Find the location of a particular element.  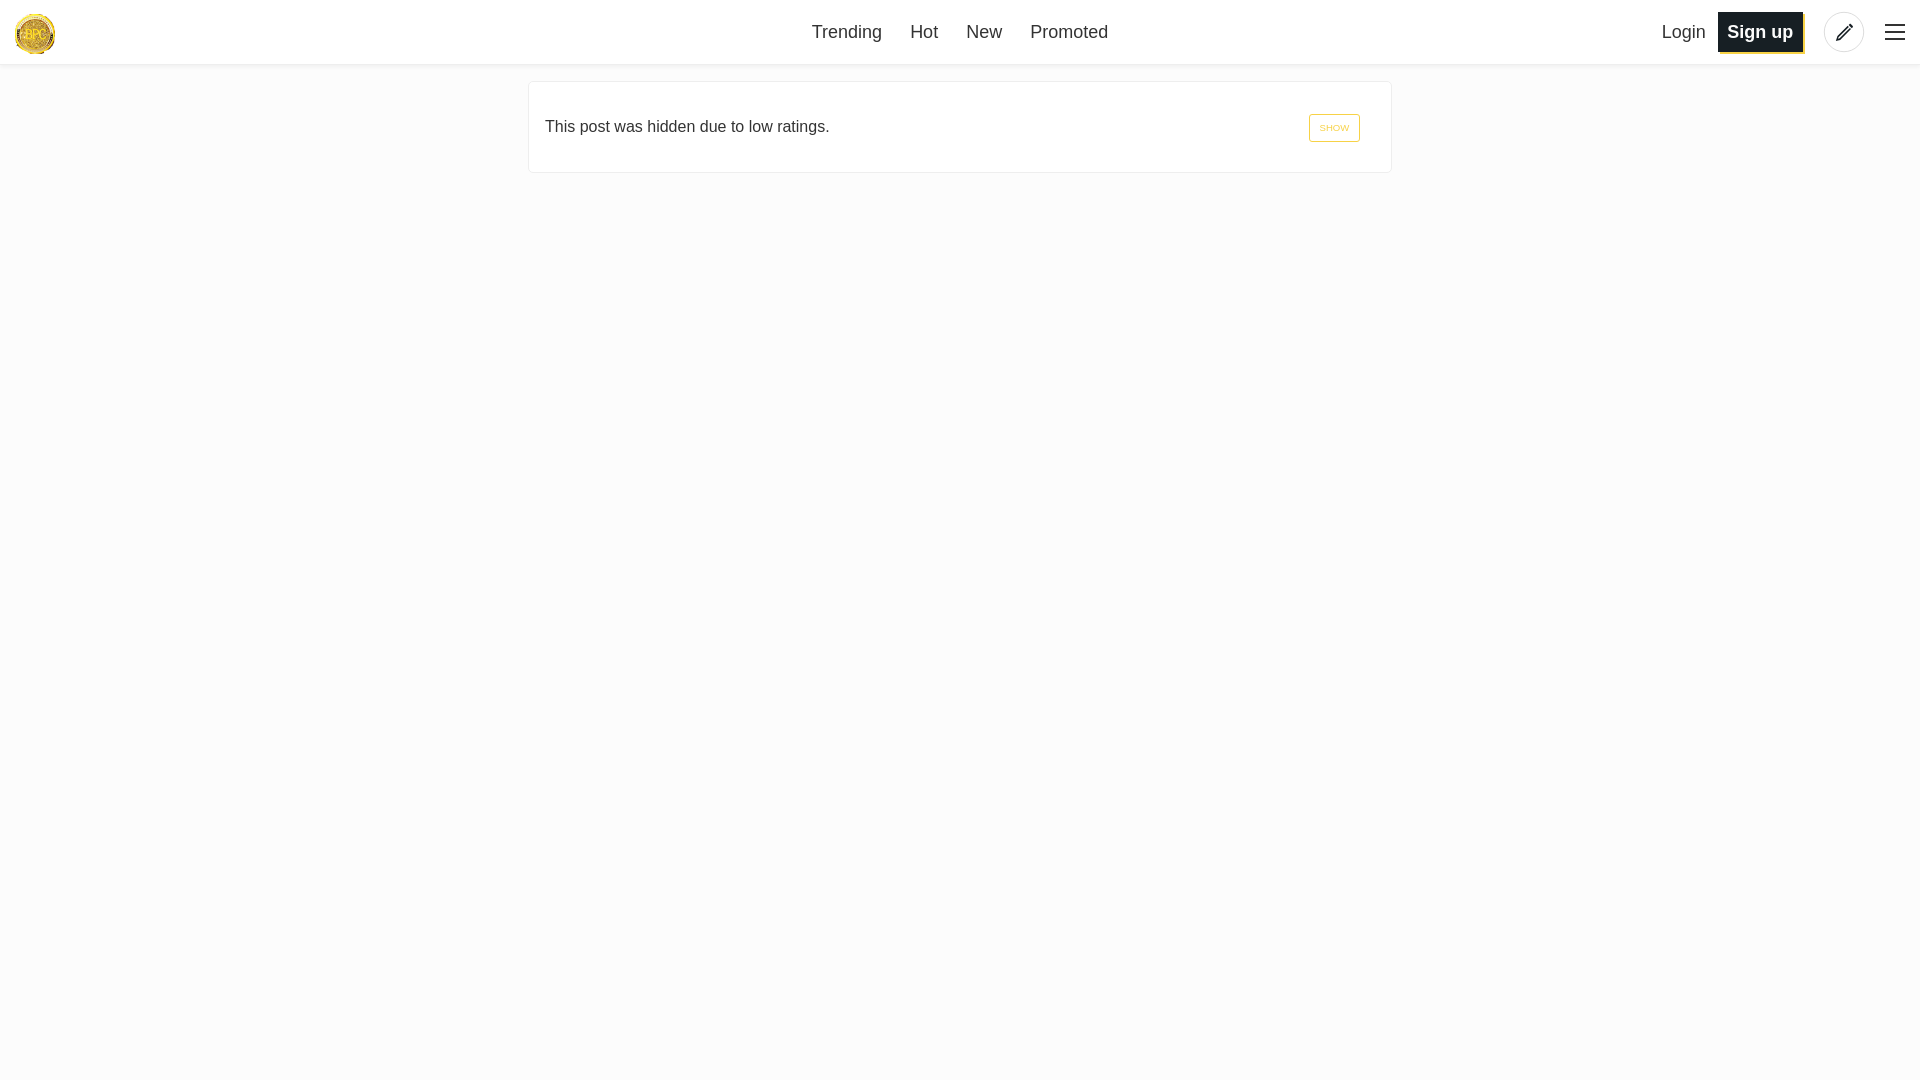

Login is located at coordinates (1686, 32).